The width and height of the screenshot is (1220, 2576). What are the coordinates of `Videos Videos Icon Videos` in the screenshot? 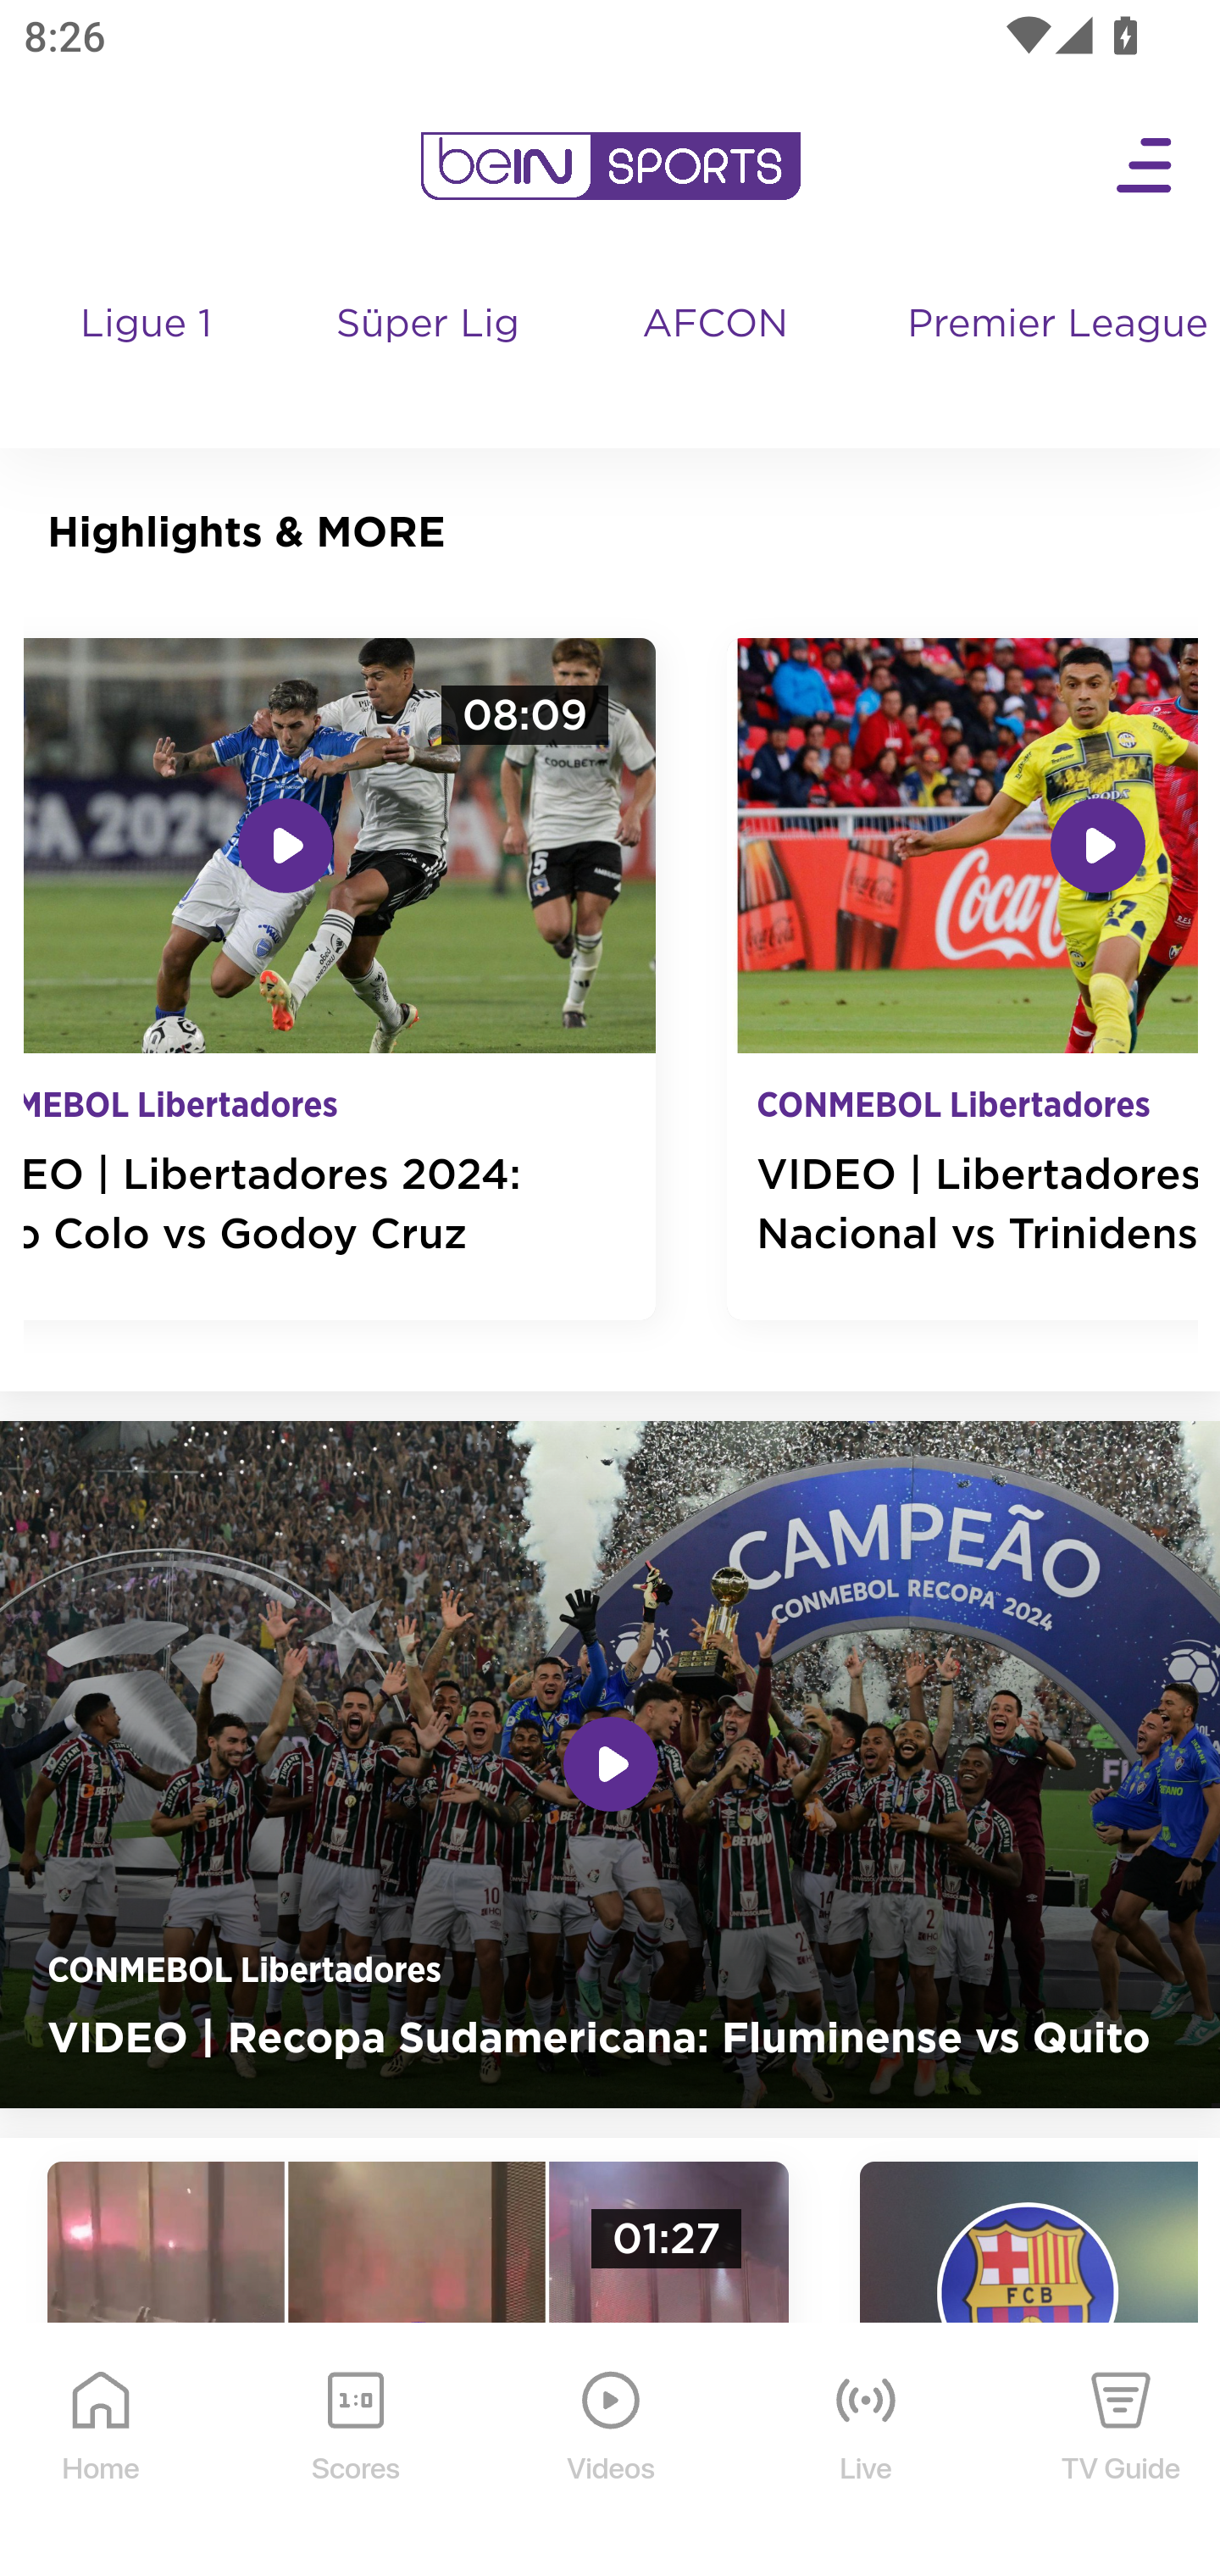 It's located at (612, 2451).